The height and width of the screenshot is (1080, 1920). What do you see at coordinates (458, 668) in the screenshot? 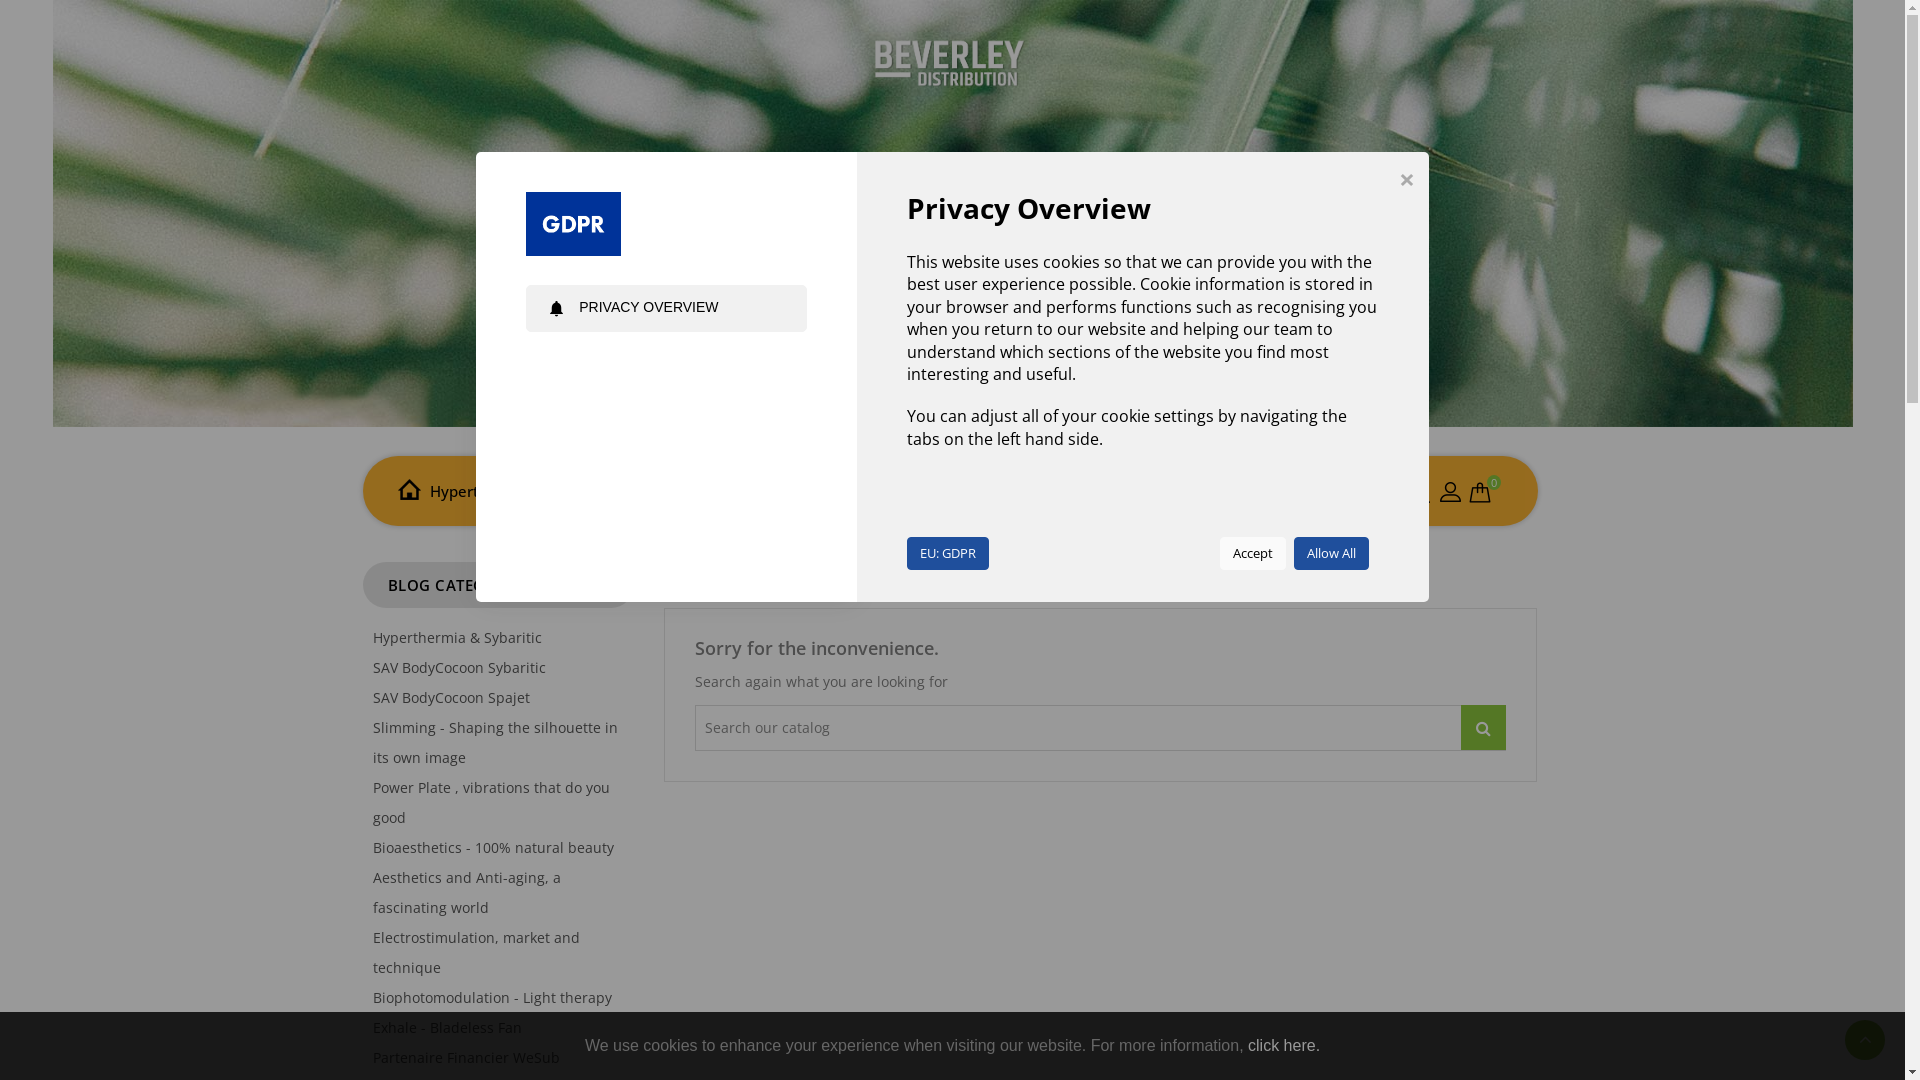
I see `SAV BodyCocoon Sybaritic` at bounding box center [458, 668].